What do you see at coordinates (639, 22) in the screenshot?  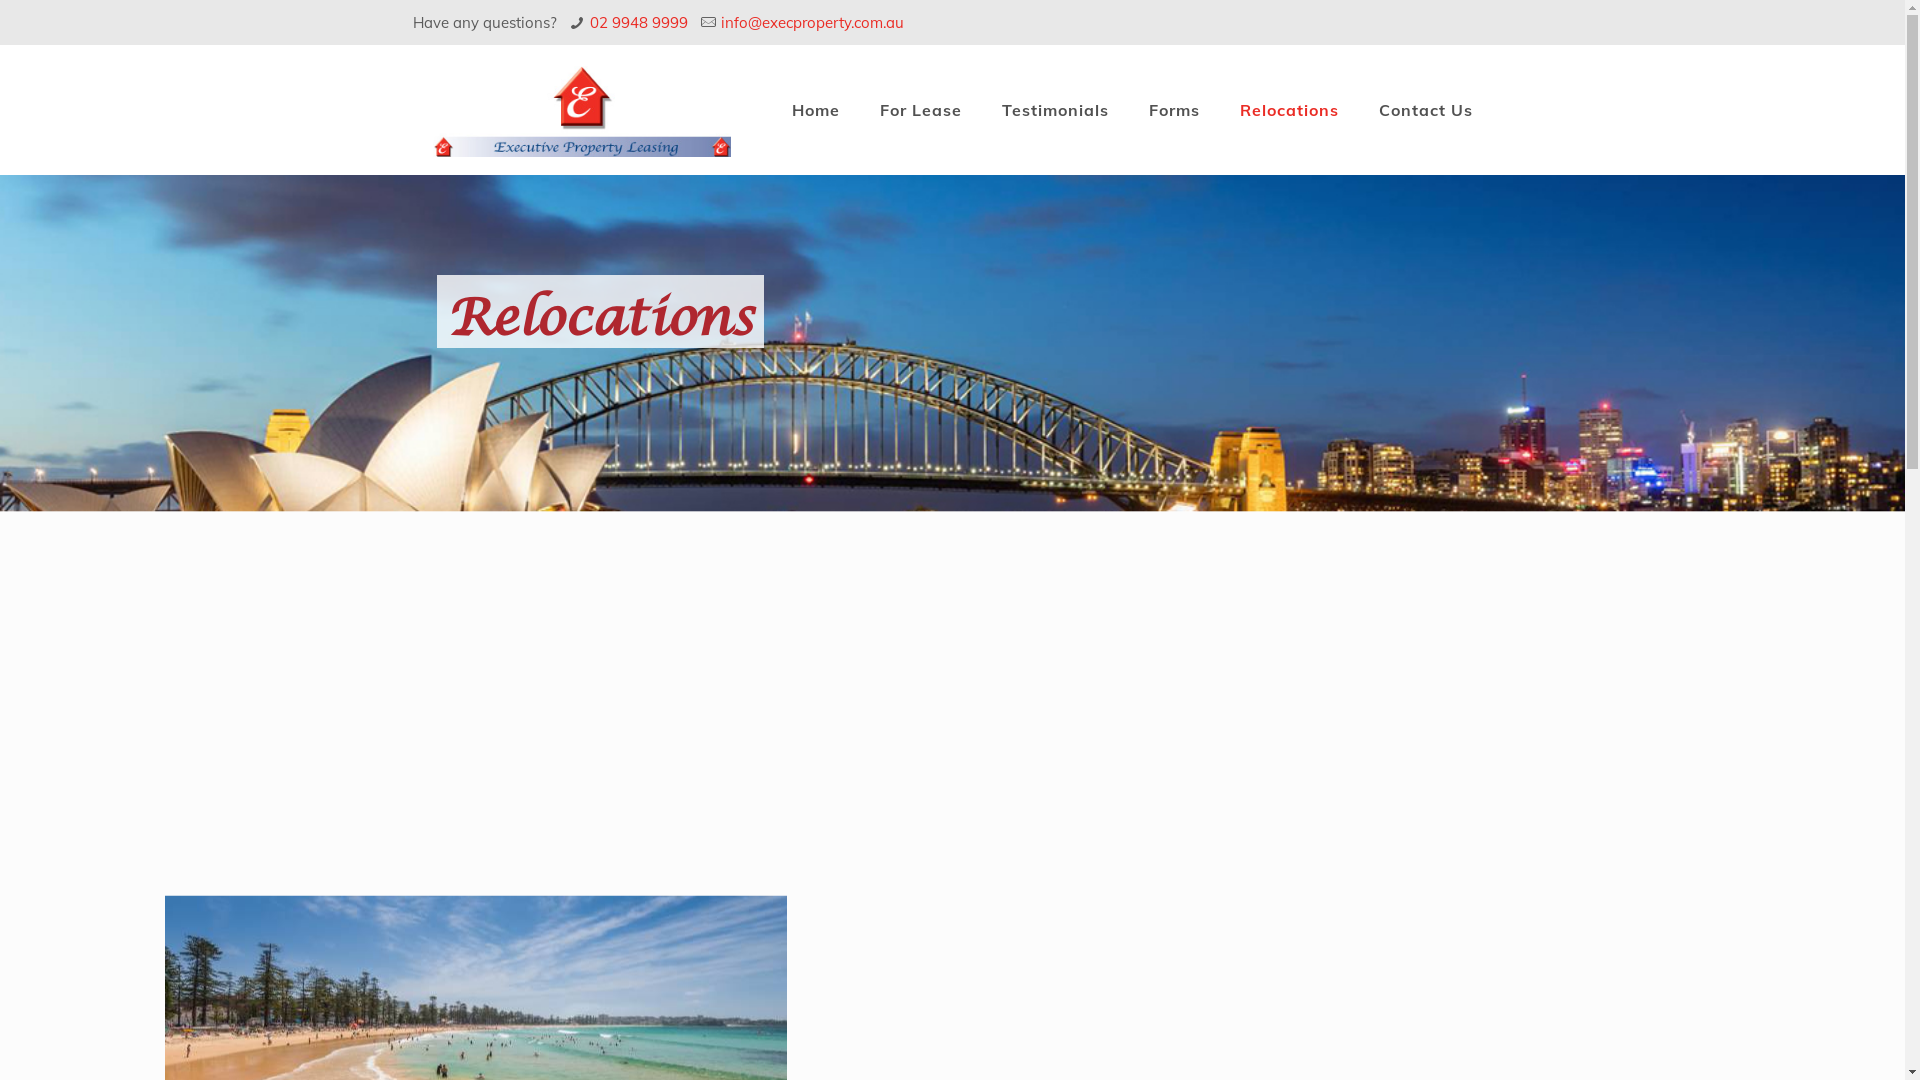 I see `02 9948 9999` at bounding box center [639, 22].